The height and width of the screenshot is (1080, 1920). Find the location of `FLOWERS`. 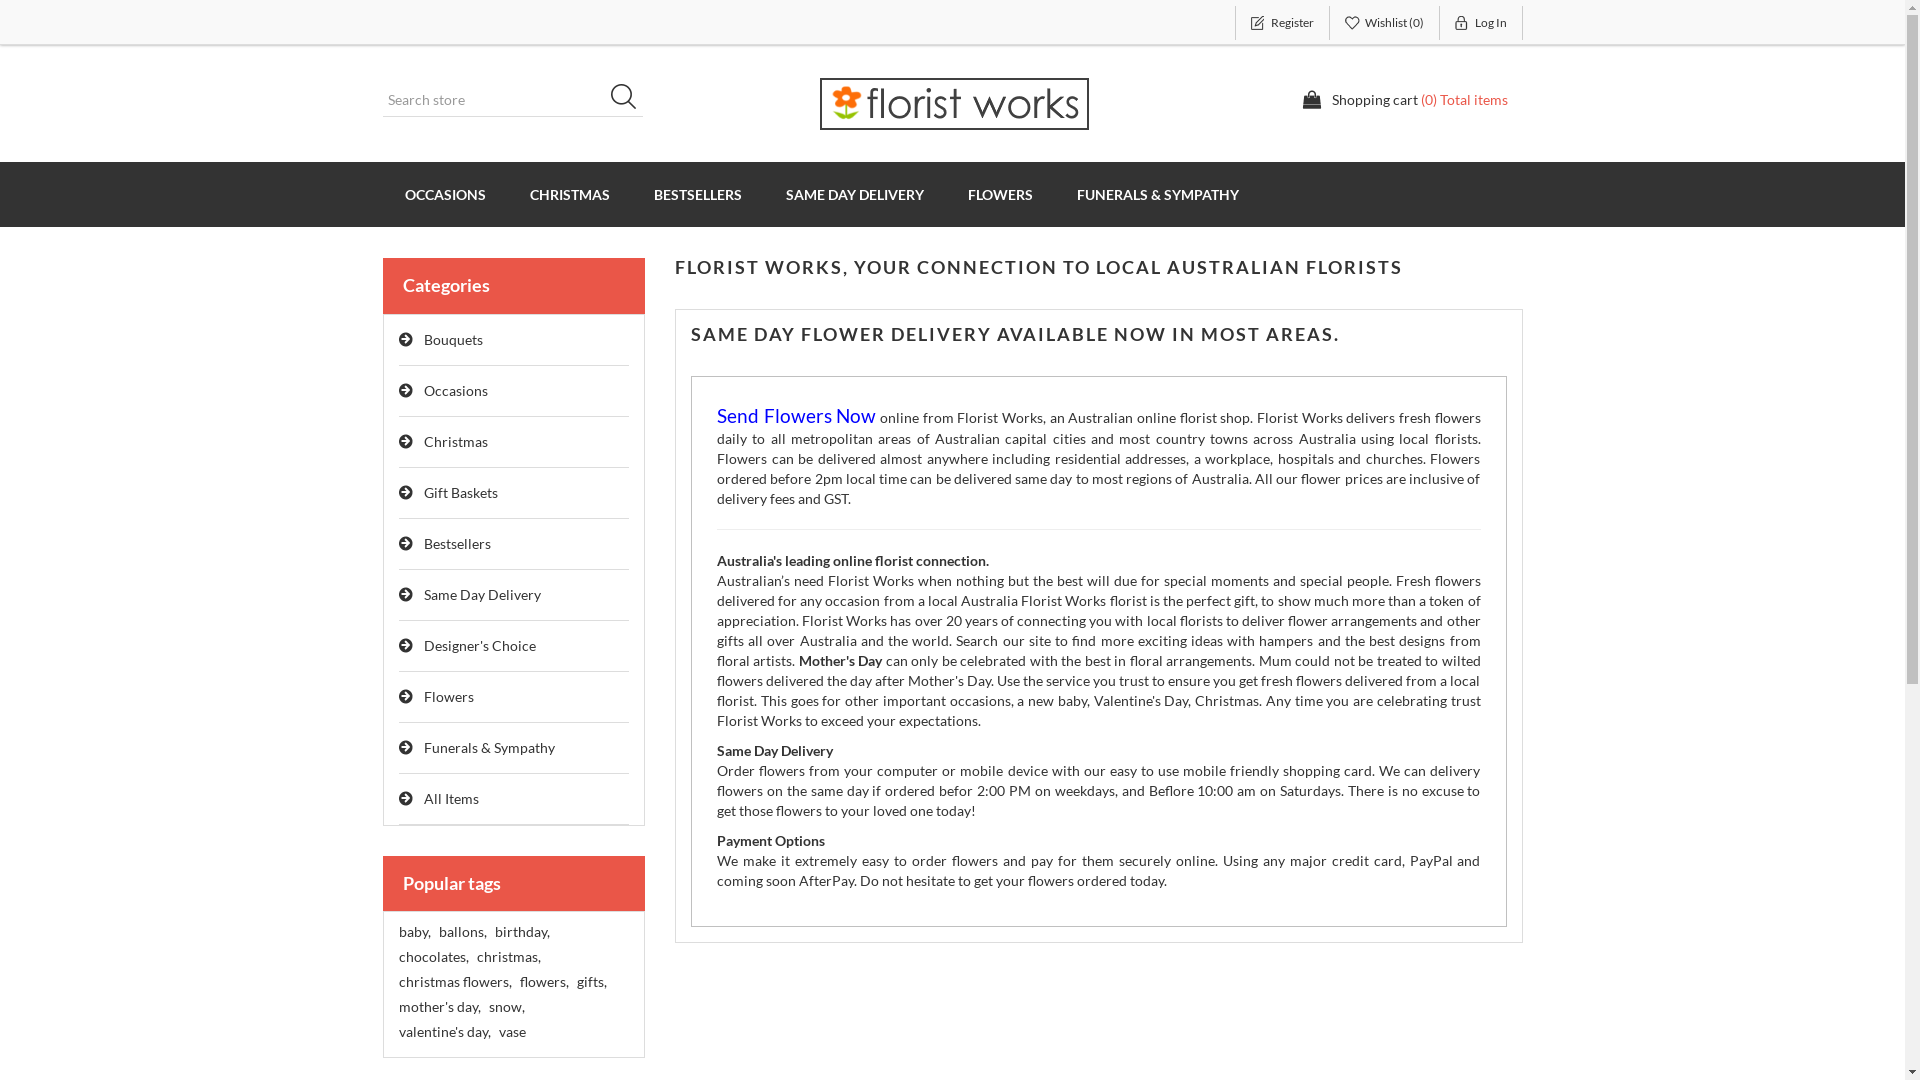

FLOWERS is located at coordinates (1000, 194).